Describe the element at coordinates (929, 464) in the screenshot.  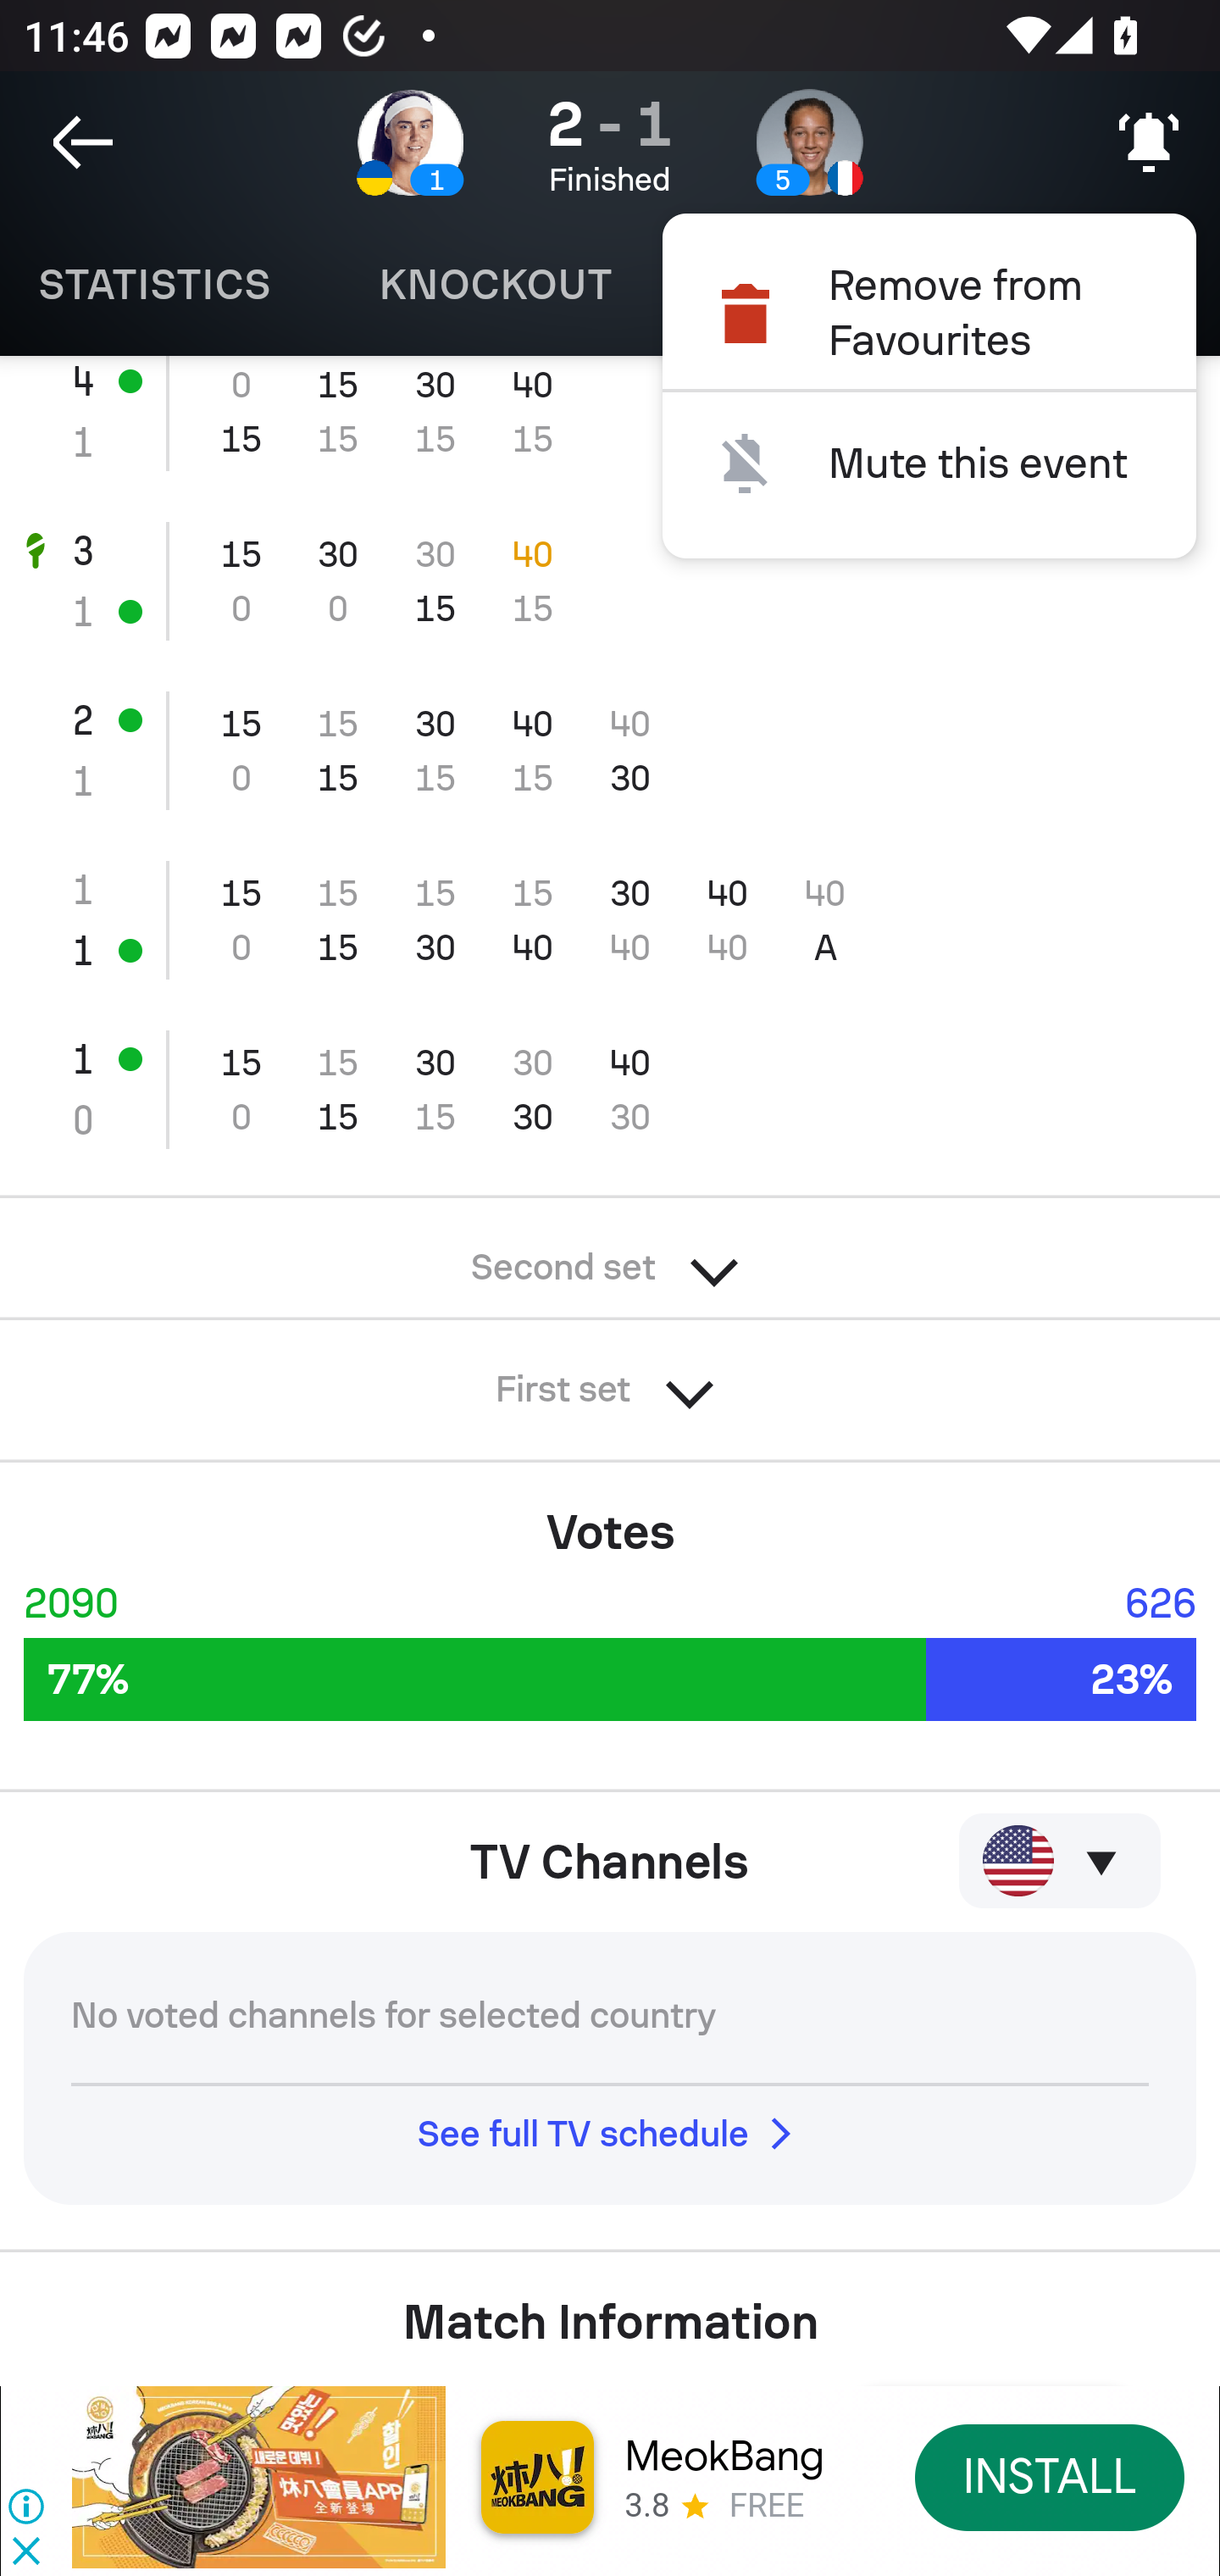
I see `Mute this event` at that location.